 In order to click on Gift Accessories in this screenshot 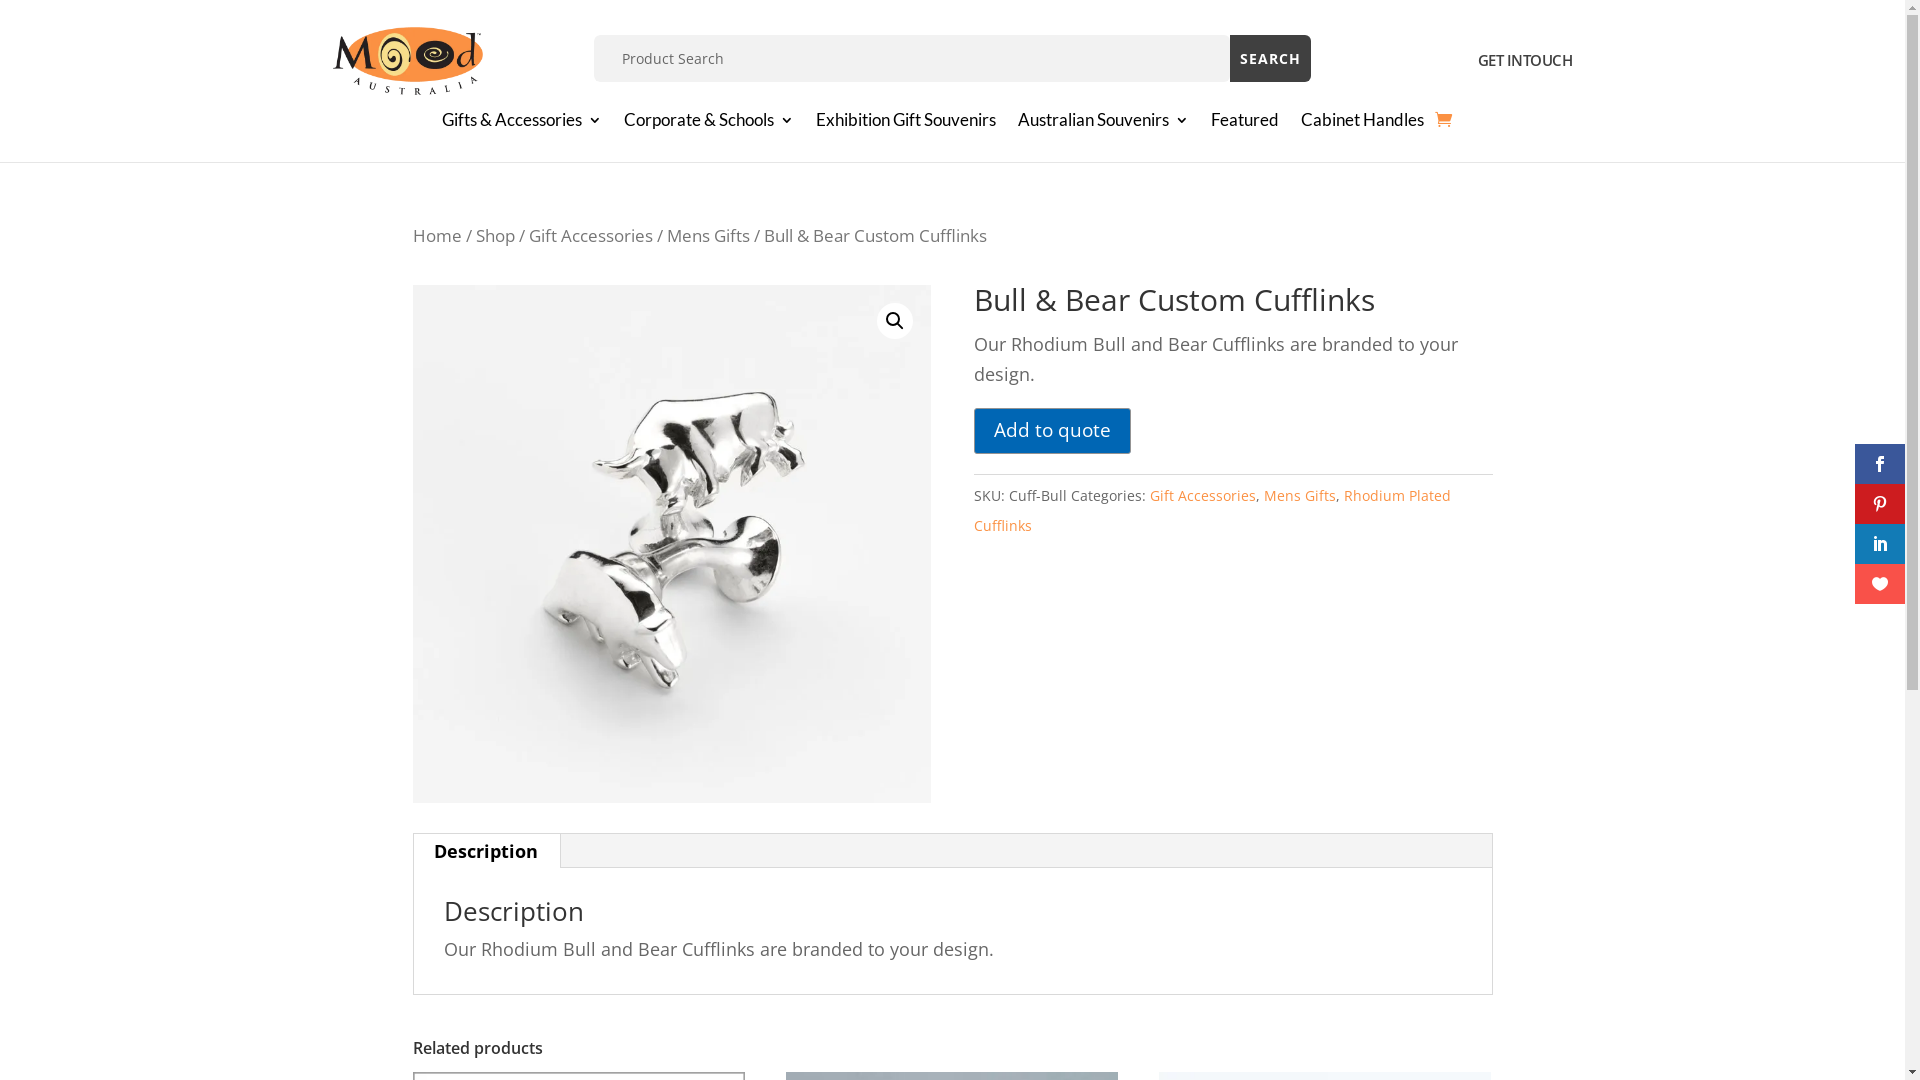, I will do `click(1203, 496)`.